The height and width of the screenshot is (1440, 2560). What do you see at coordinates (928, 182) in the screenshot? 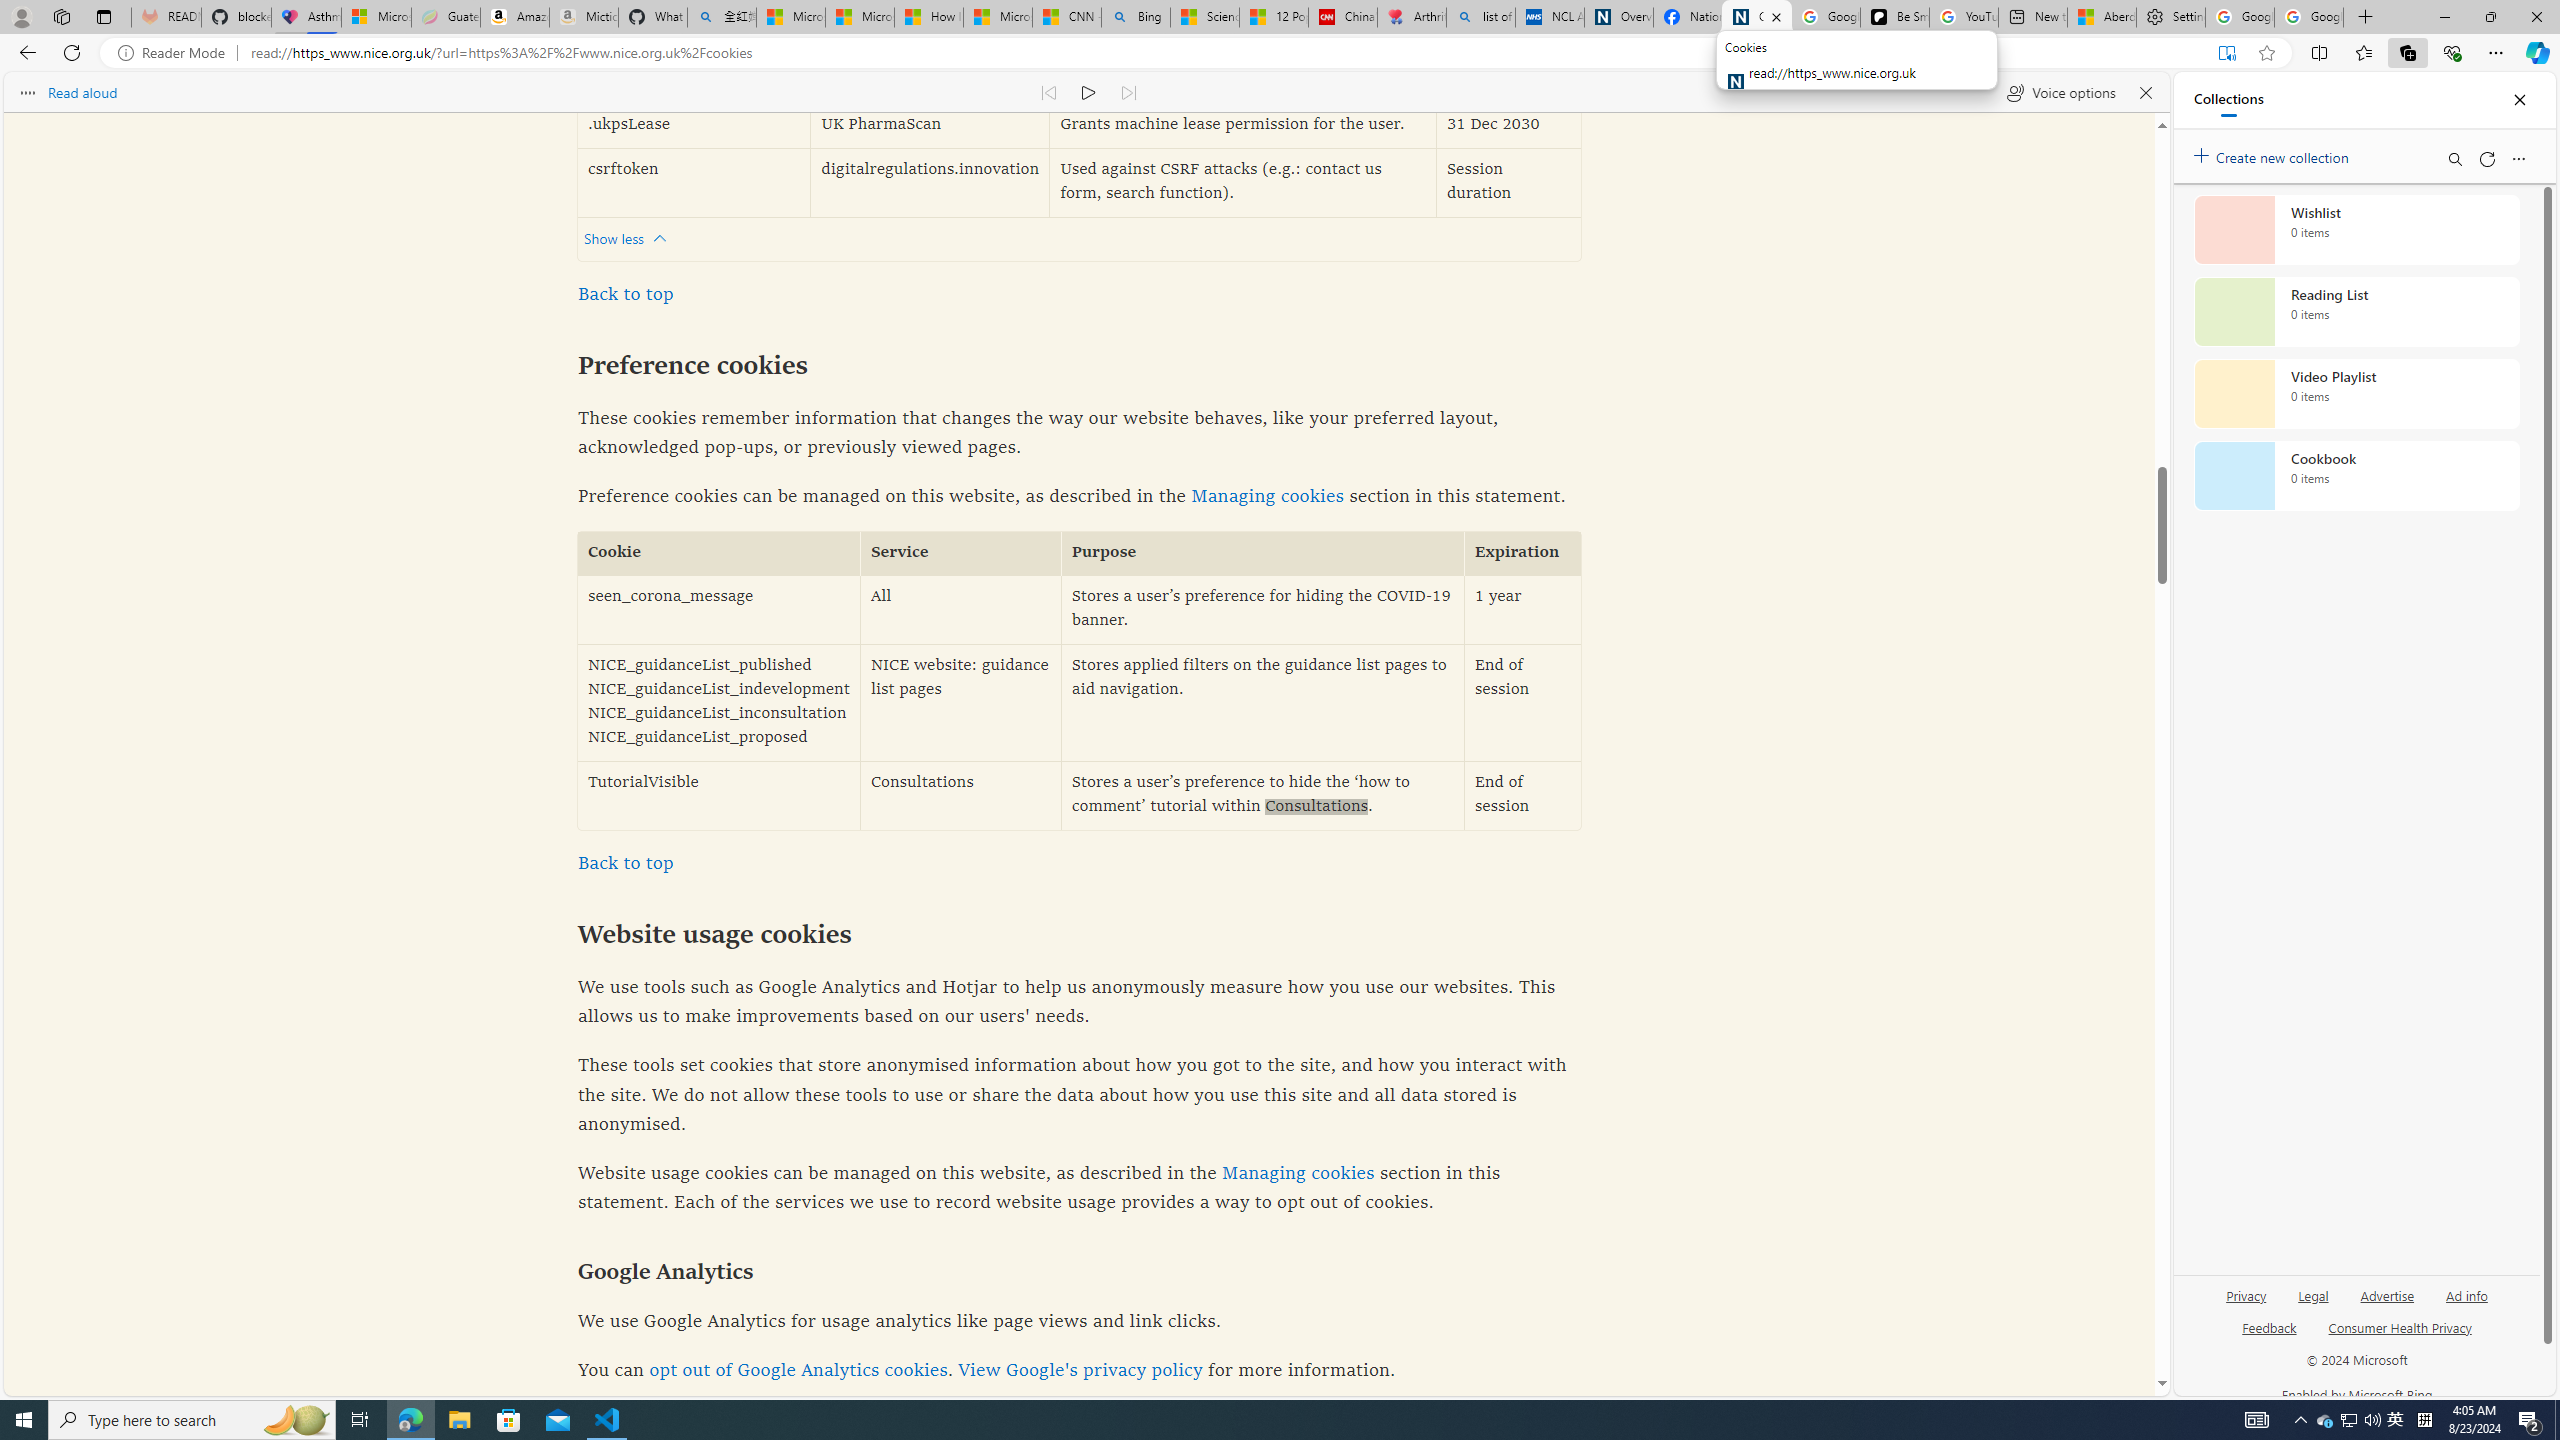
I see `digitalregulations.innovation` at bounding box center [928, 182].